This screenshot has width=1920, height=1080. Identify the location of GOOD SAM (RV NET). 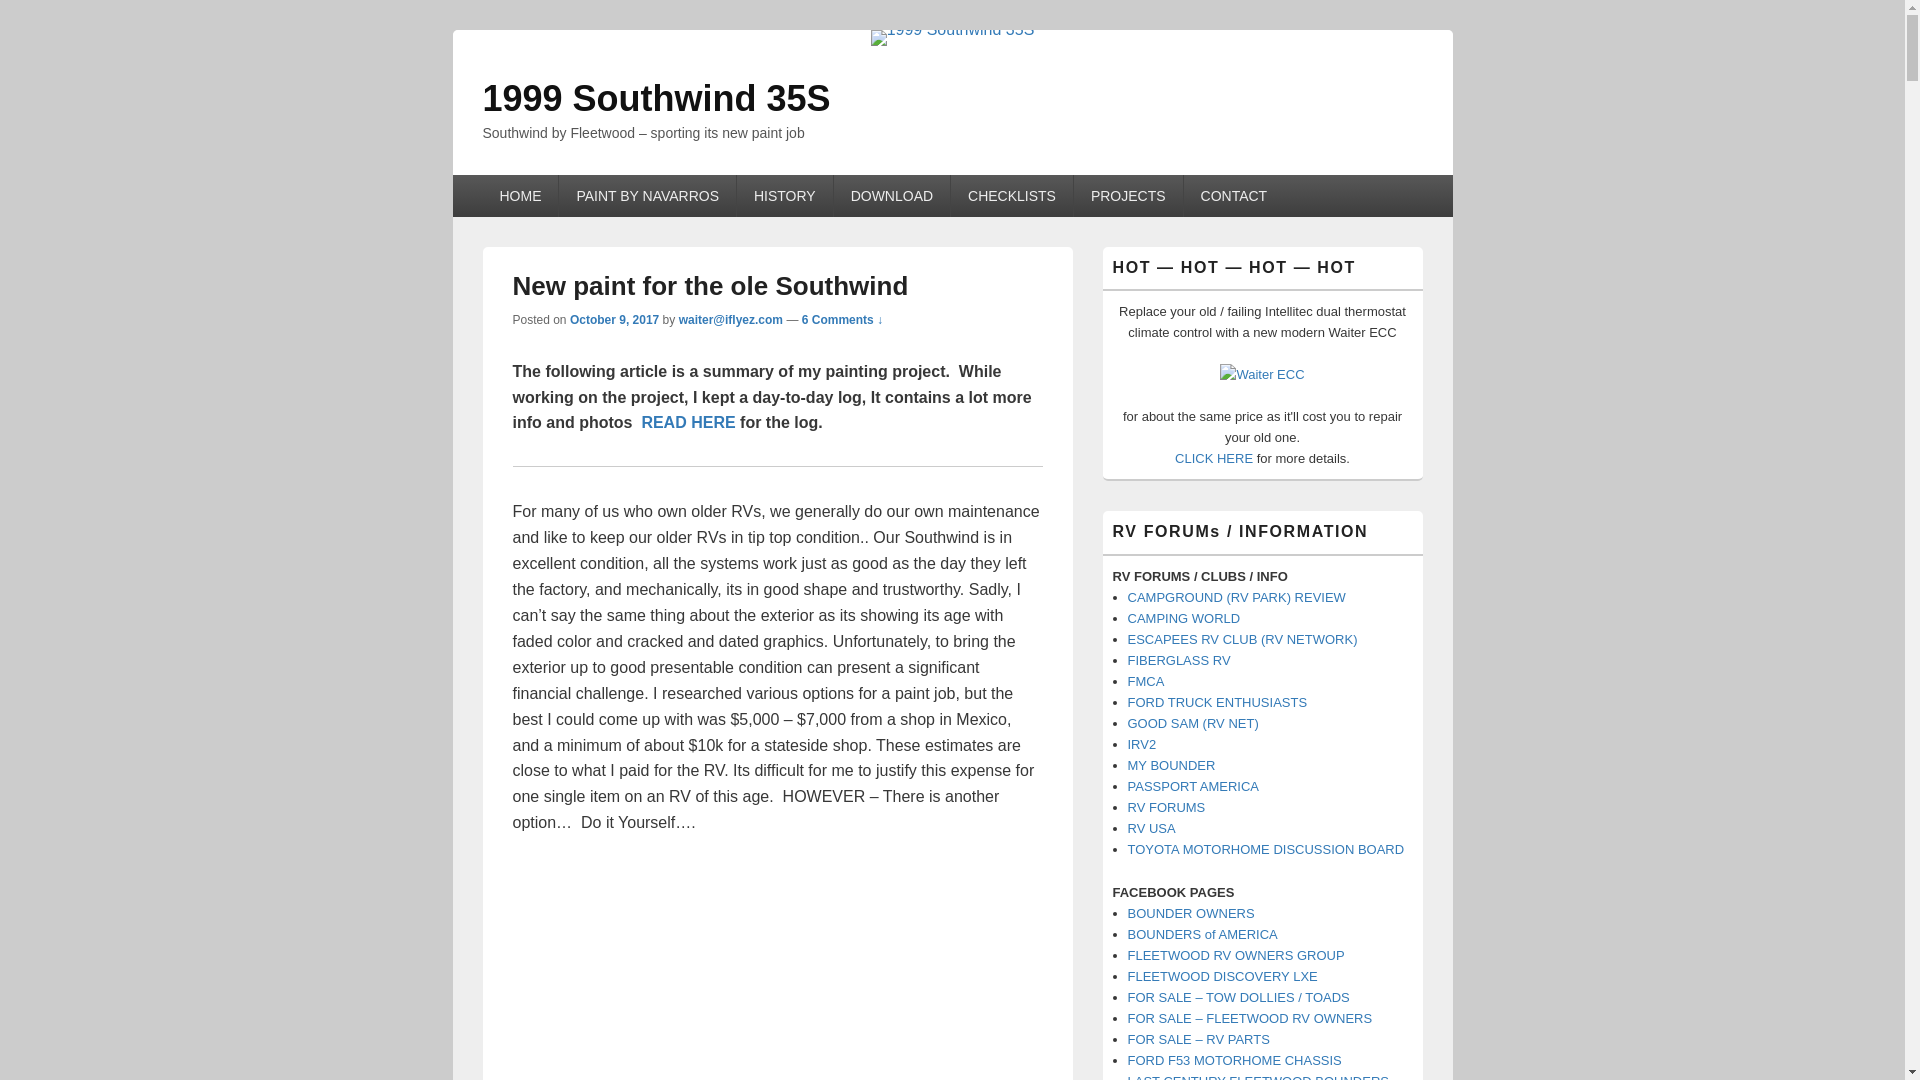
(1194, 724).